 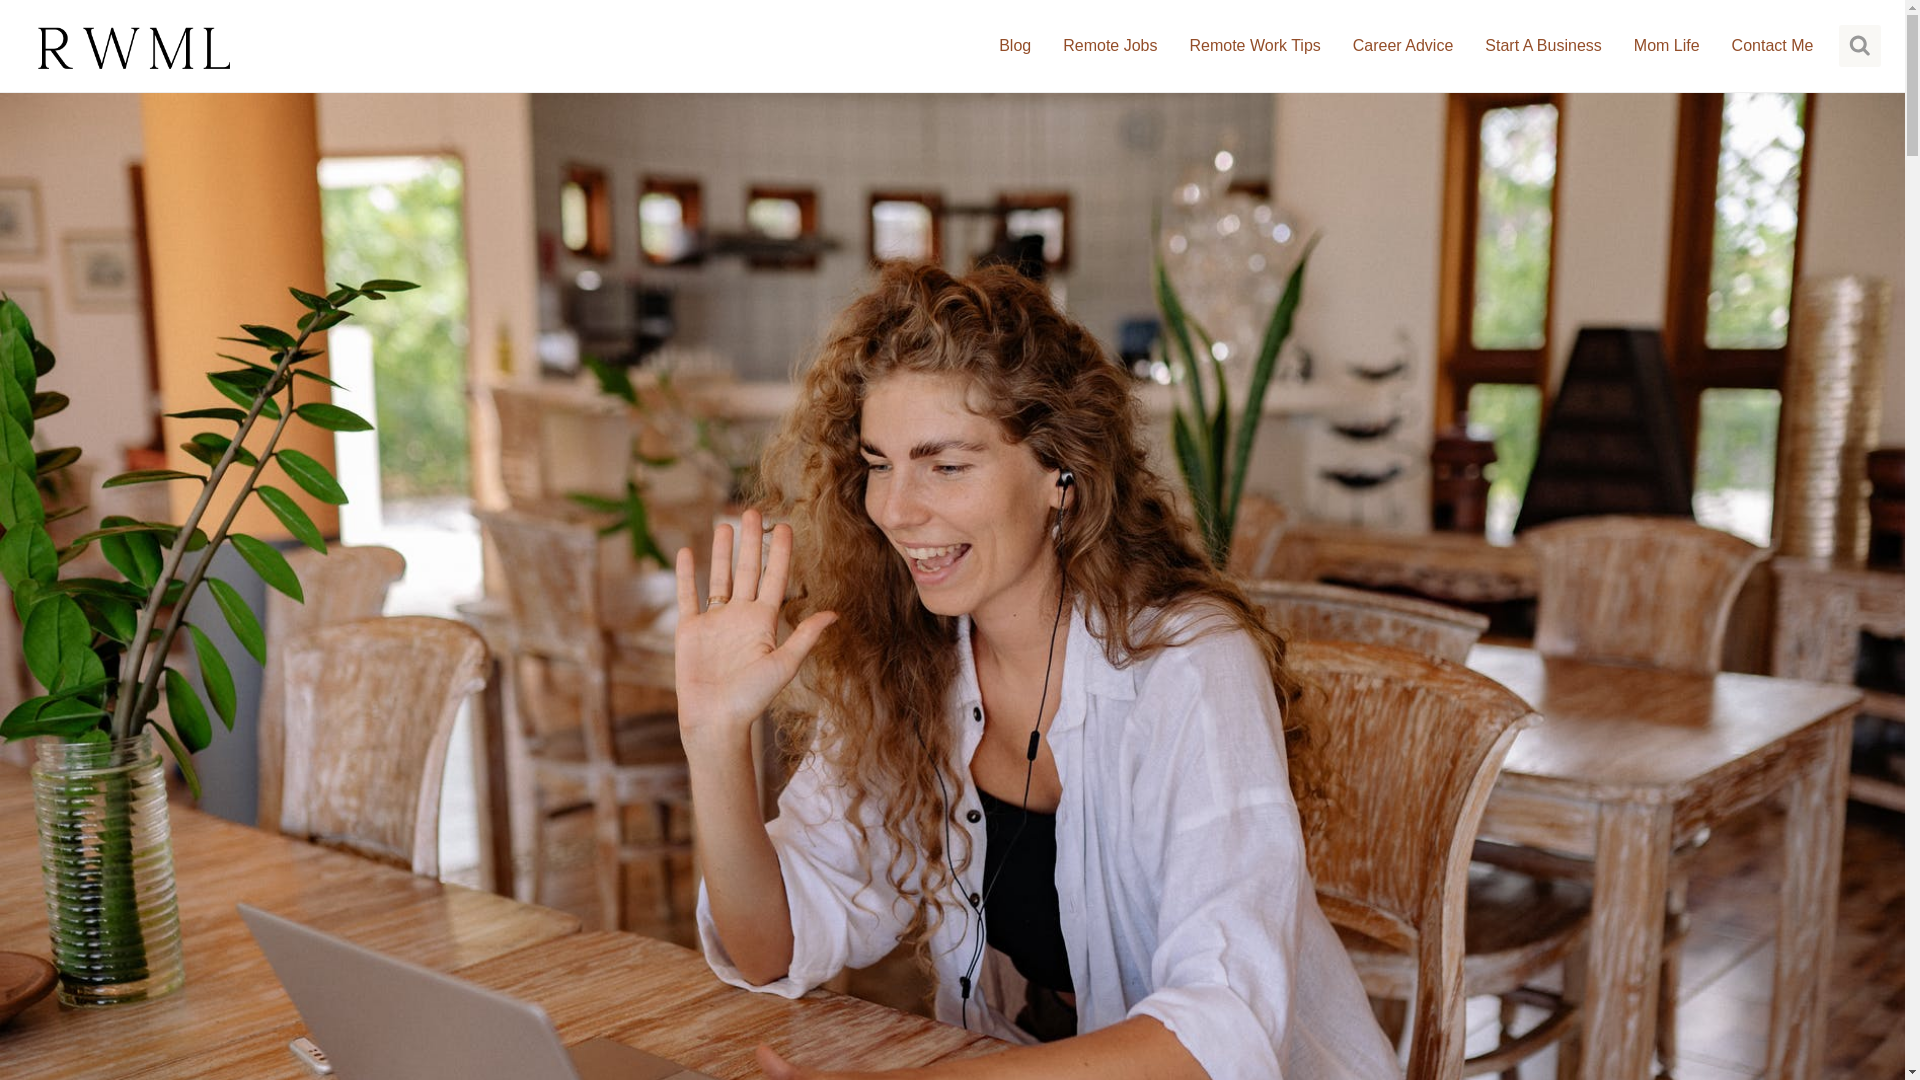 I want to click on Mom Life, so click(x=1667, y=44).